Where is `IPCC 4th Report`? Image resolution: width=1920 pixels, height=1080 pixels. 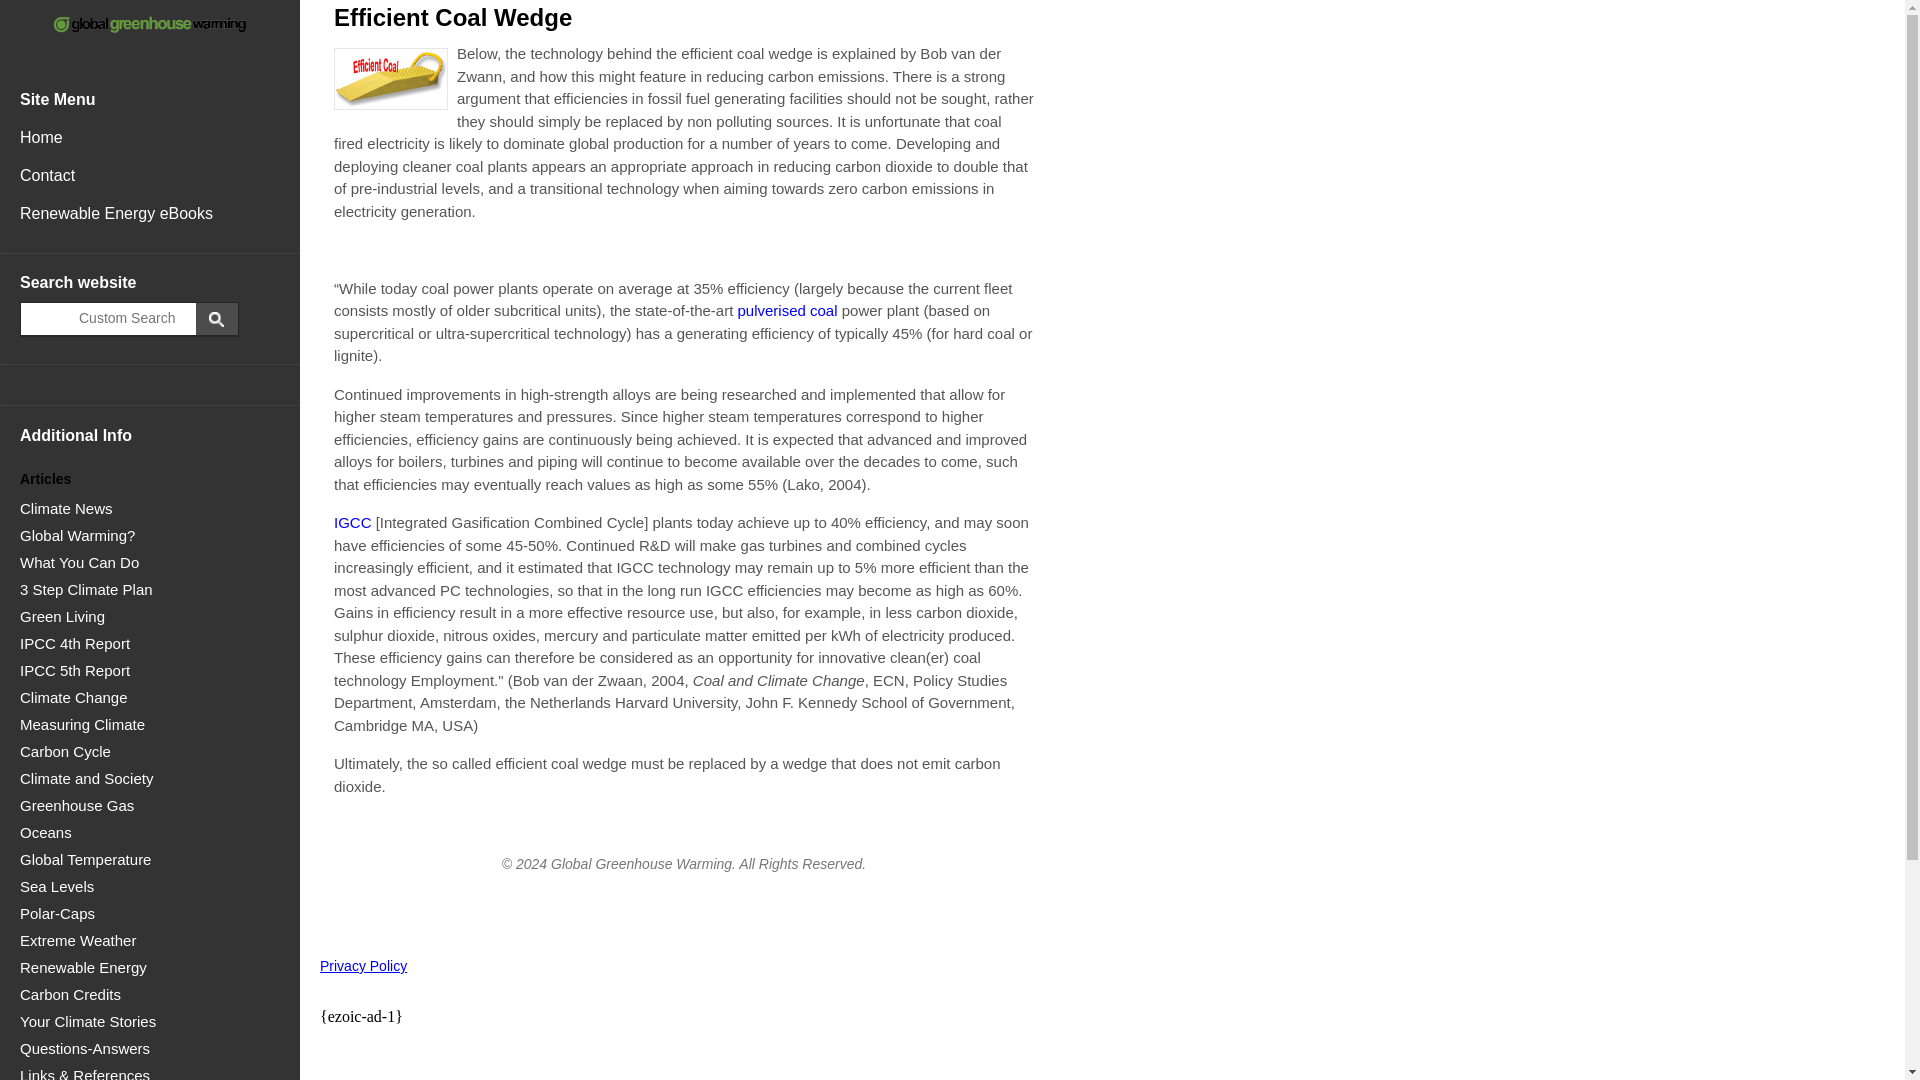 IPCC 4th Report is located at coordinates (74, 644).